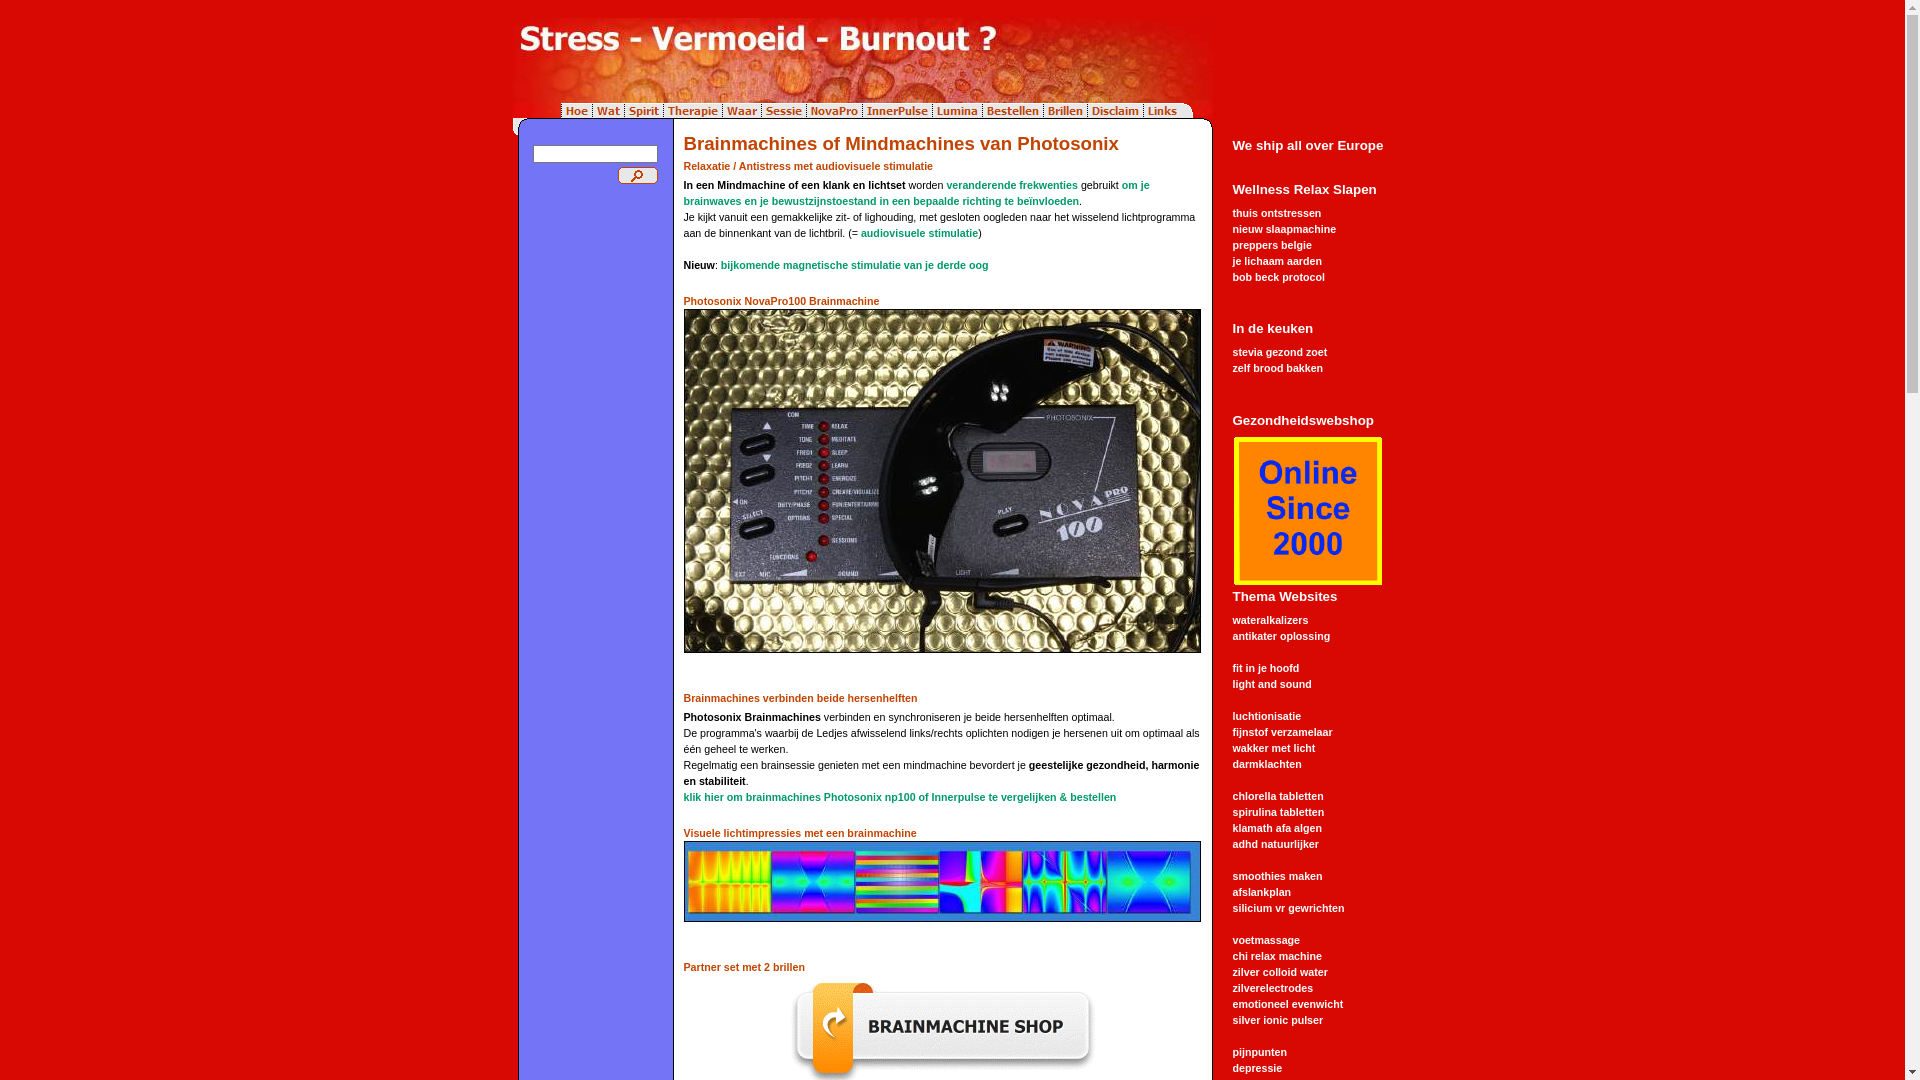 This screenshot has height=1080, width=1920. What do you see at coordinates (1281, 636) in the screenshot?
I see `antikater oplossing` at bounding box center [1281, 636].